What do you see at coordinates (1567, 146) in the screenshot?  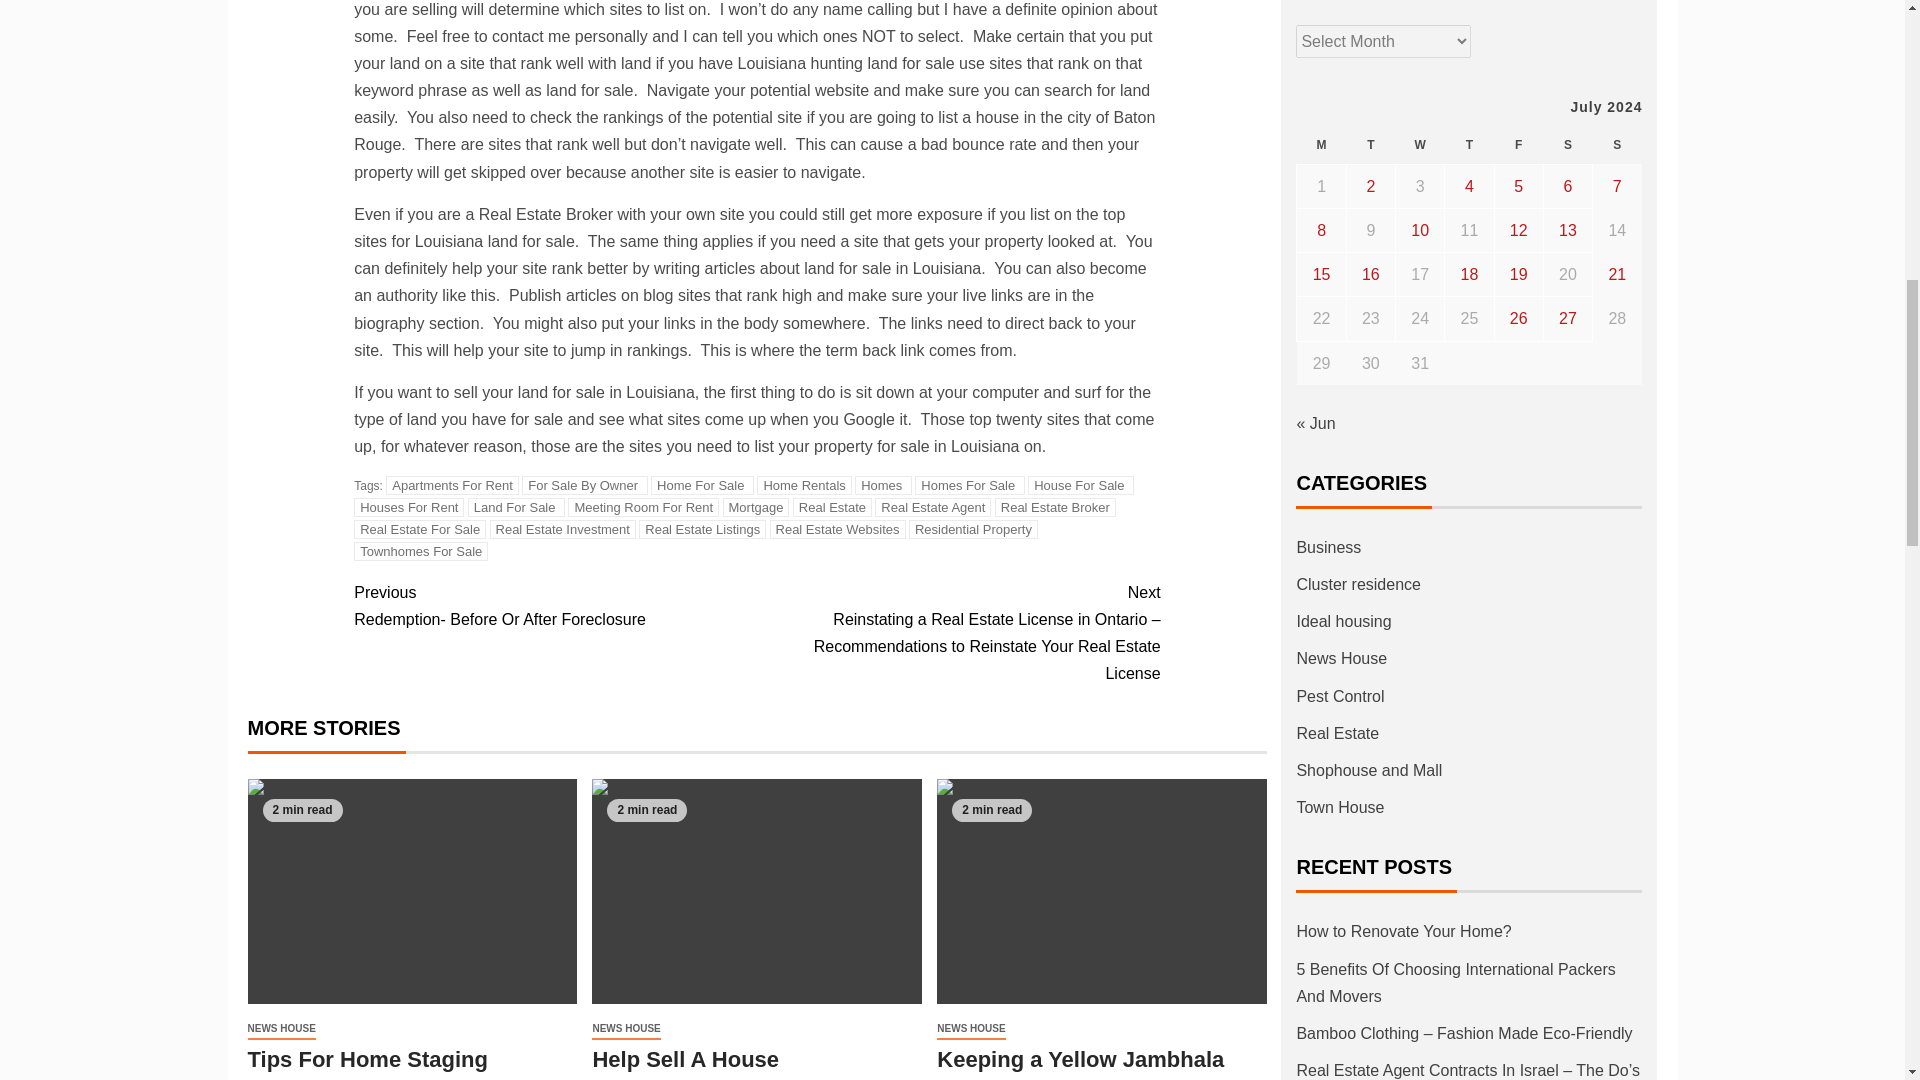 I see `Saturday` at bounding box center [1567, 146].